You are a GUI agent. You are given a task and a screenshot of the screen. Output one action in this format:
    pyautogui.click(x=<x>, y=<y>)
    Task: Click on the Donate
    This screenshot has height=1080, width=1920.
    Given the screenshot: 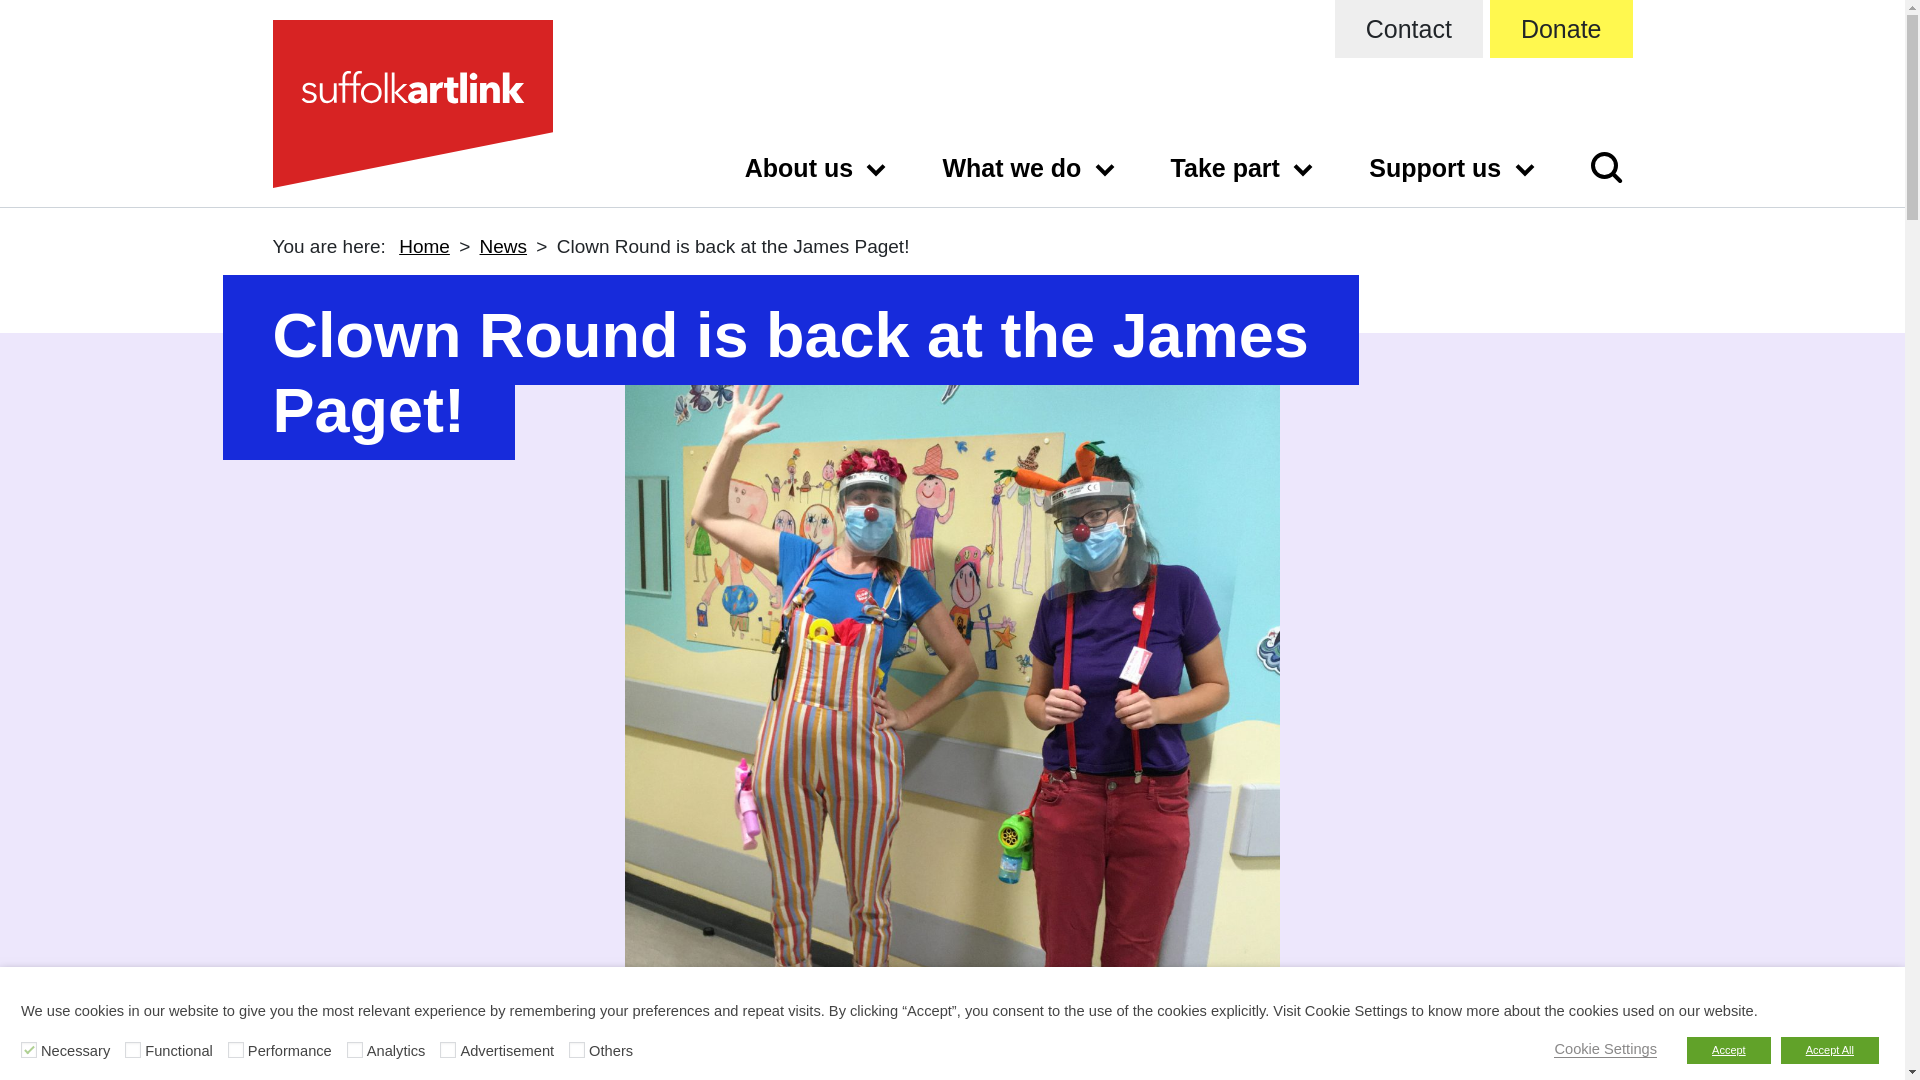 What is the action you would take?
    pyautogui.click(x=1561, y=29)
    